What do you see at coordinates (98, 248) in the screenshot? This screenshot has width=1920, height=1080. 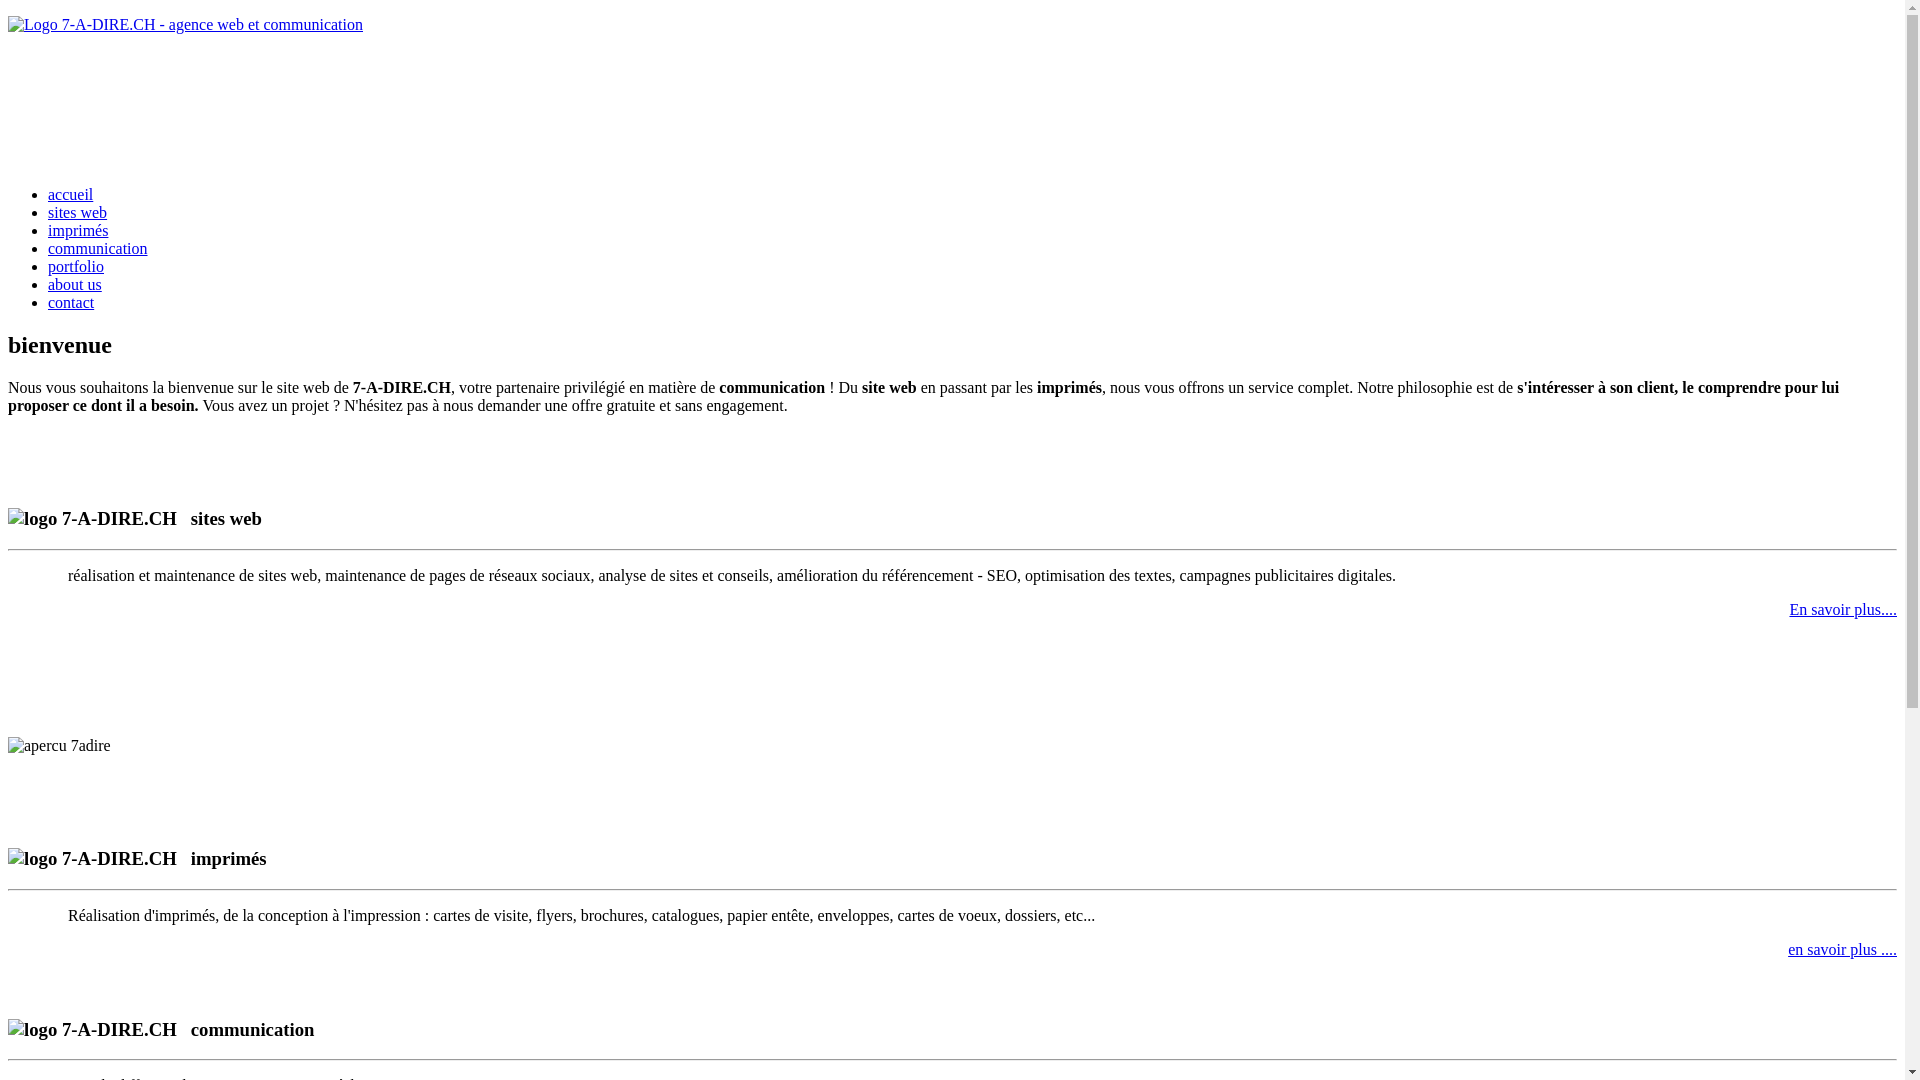 I see `communication` at bounding box center [98, 248].